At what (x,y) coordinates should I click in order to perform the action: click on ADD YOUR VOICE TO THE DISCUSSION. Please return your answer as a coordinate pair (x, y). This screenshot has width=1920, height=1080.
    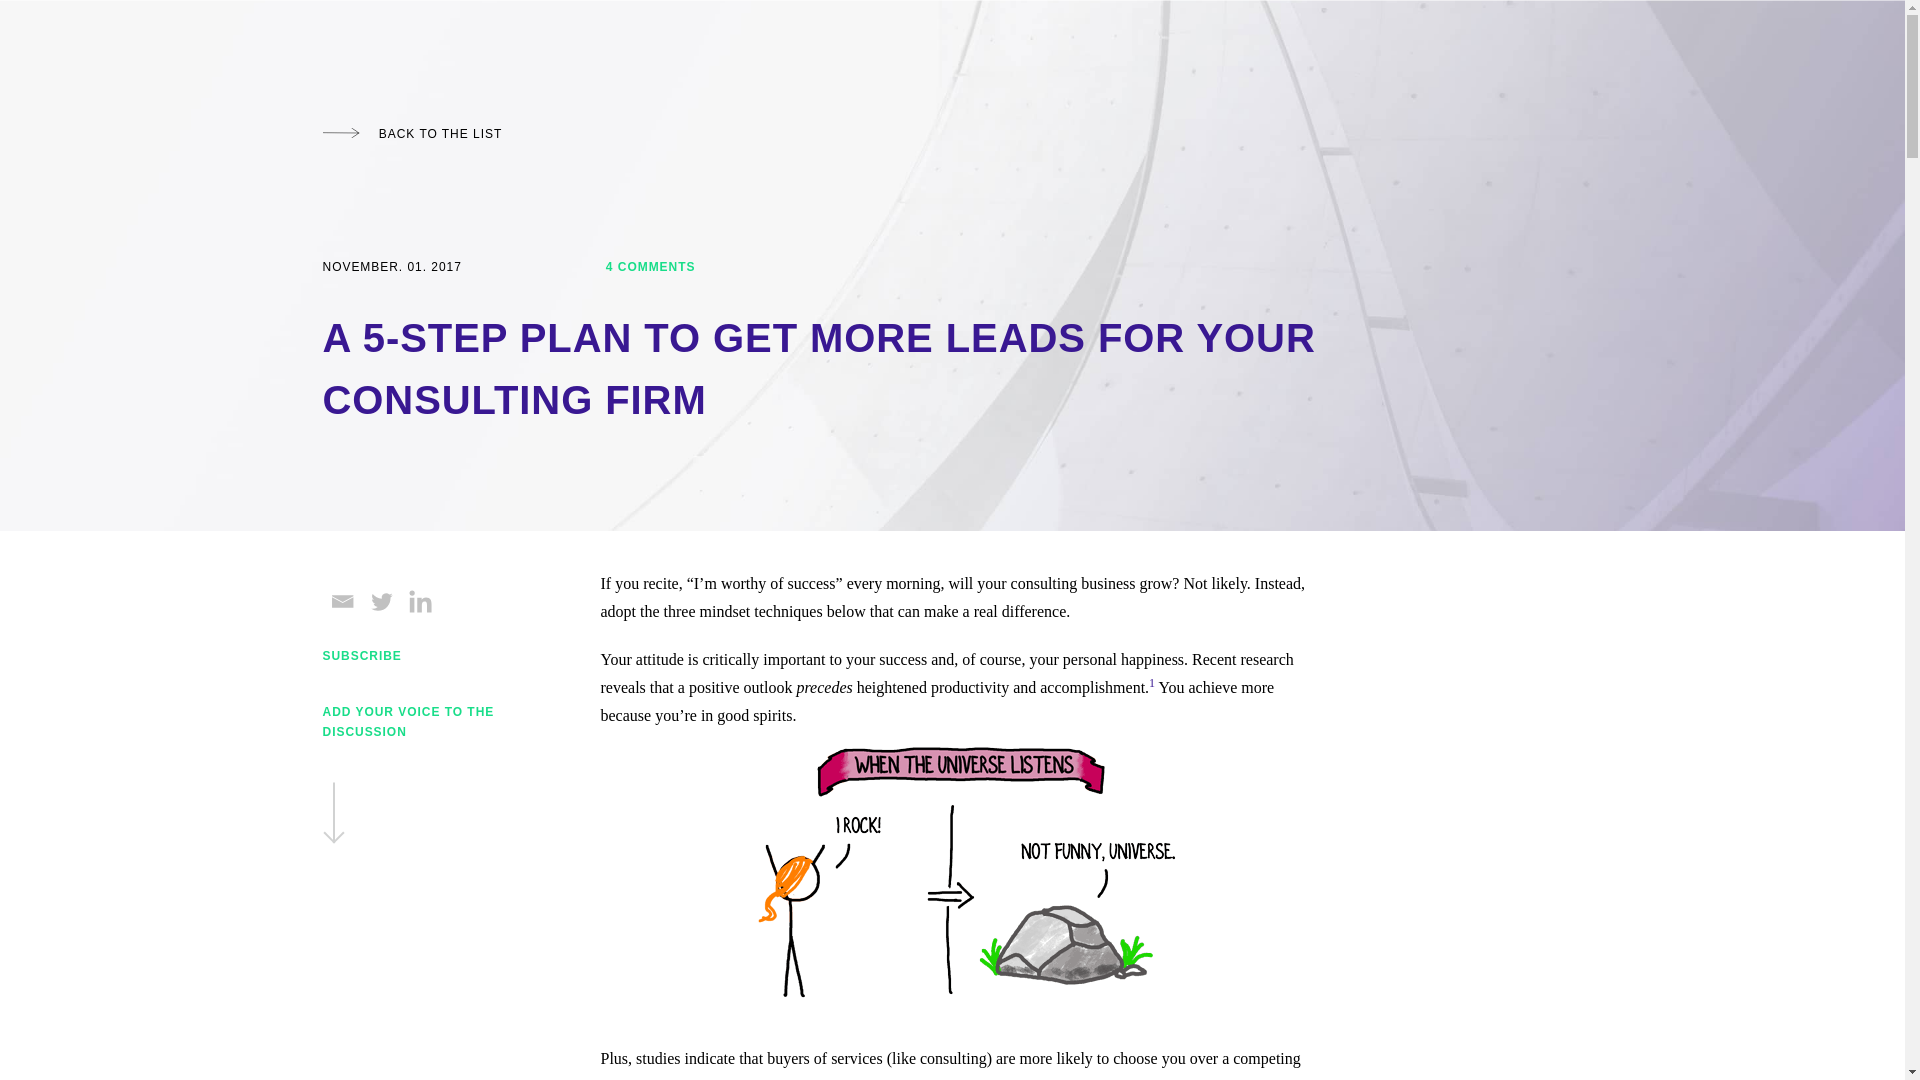
    Looking at the image, I should click on (417, 775).